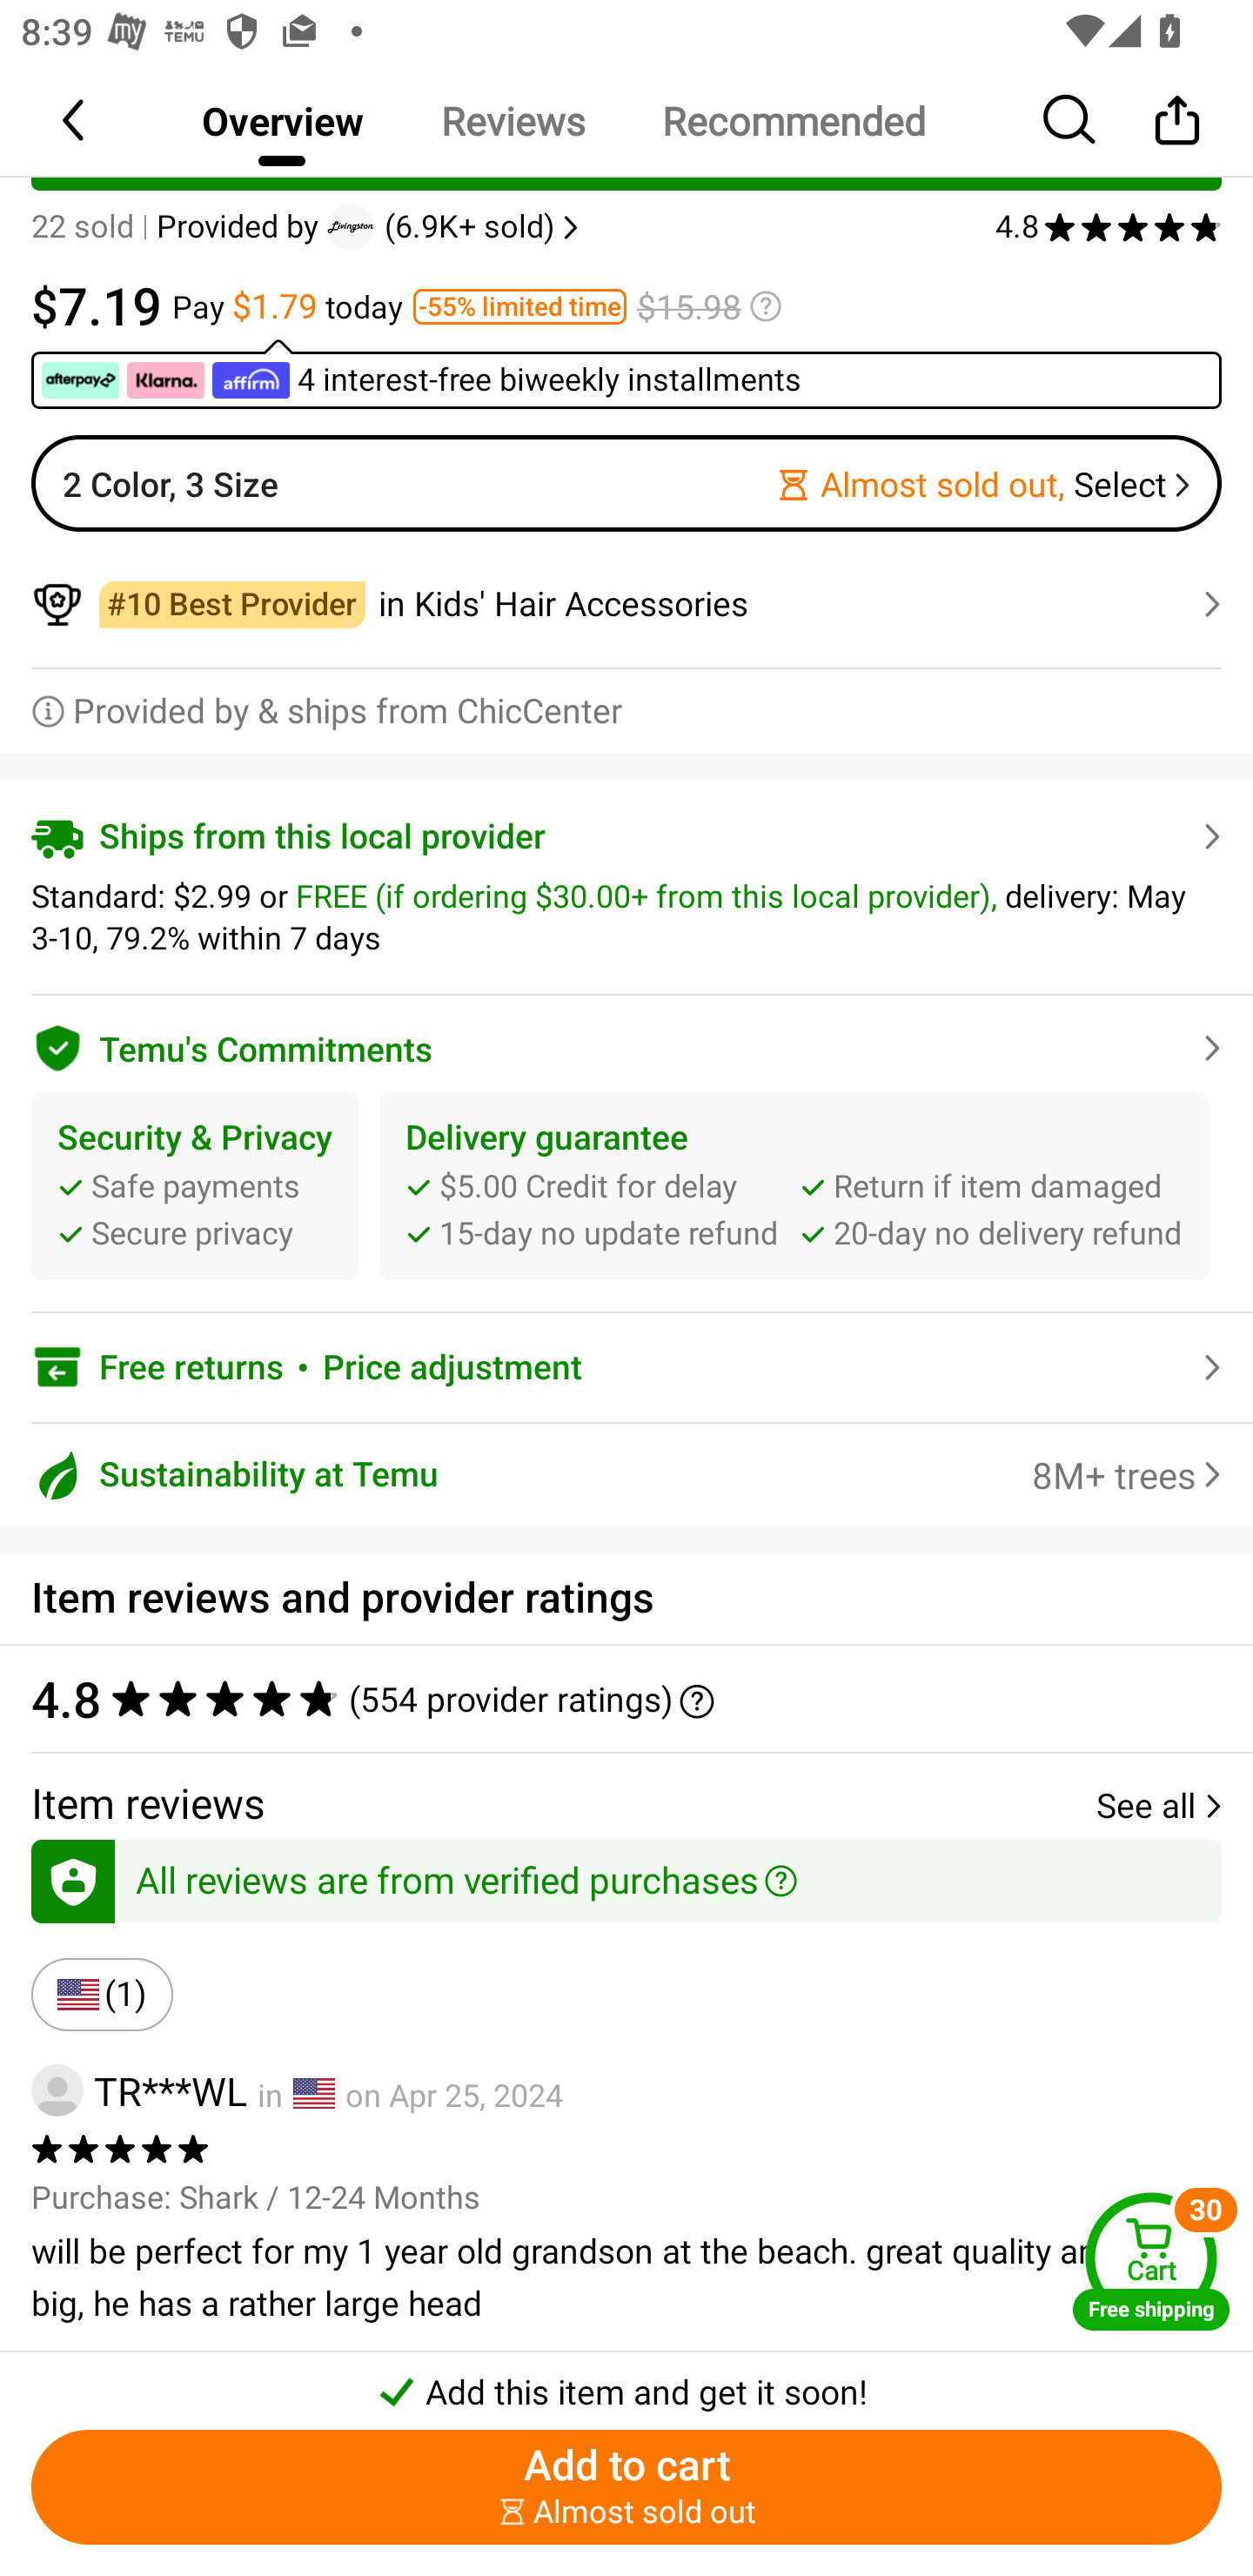 The image size is (1253, 2576). What do you see at coordinates (102, 1995) in the screenshot?
I see `(1)` at bounding box center [102, 1995].